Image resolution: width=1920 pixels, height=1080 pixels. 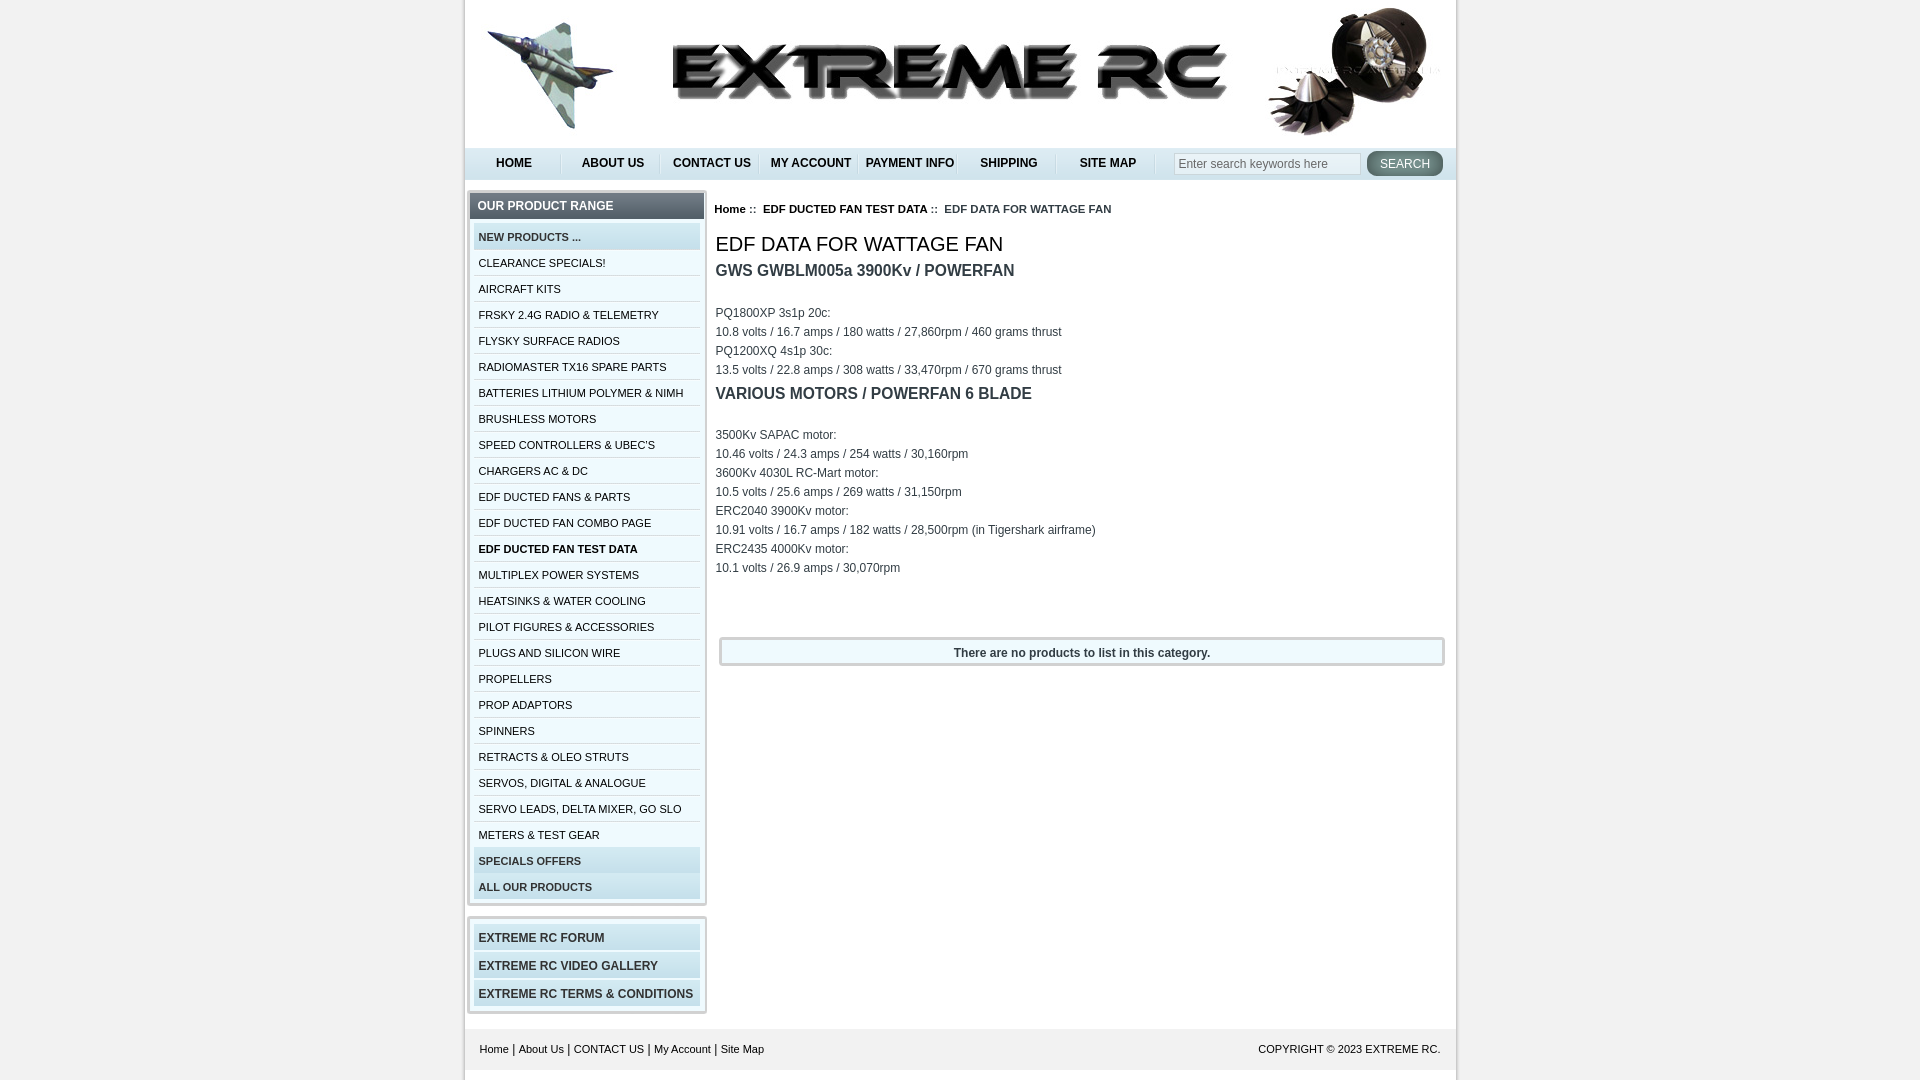 What do you see at coordinates (610, 1049) in the screenshot?
I see `CONTACT US` at bounding box center [610, 1049].